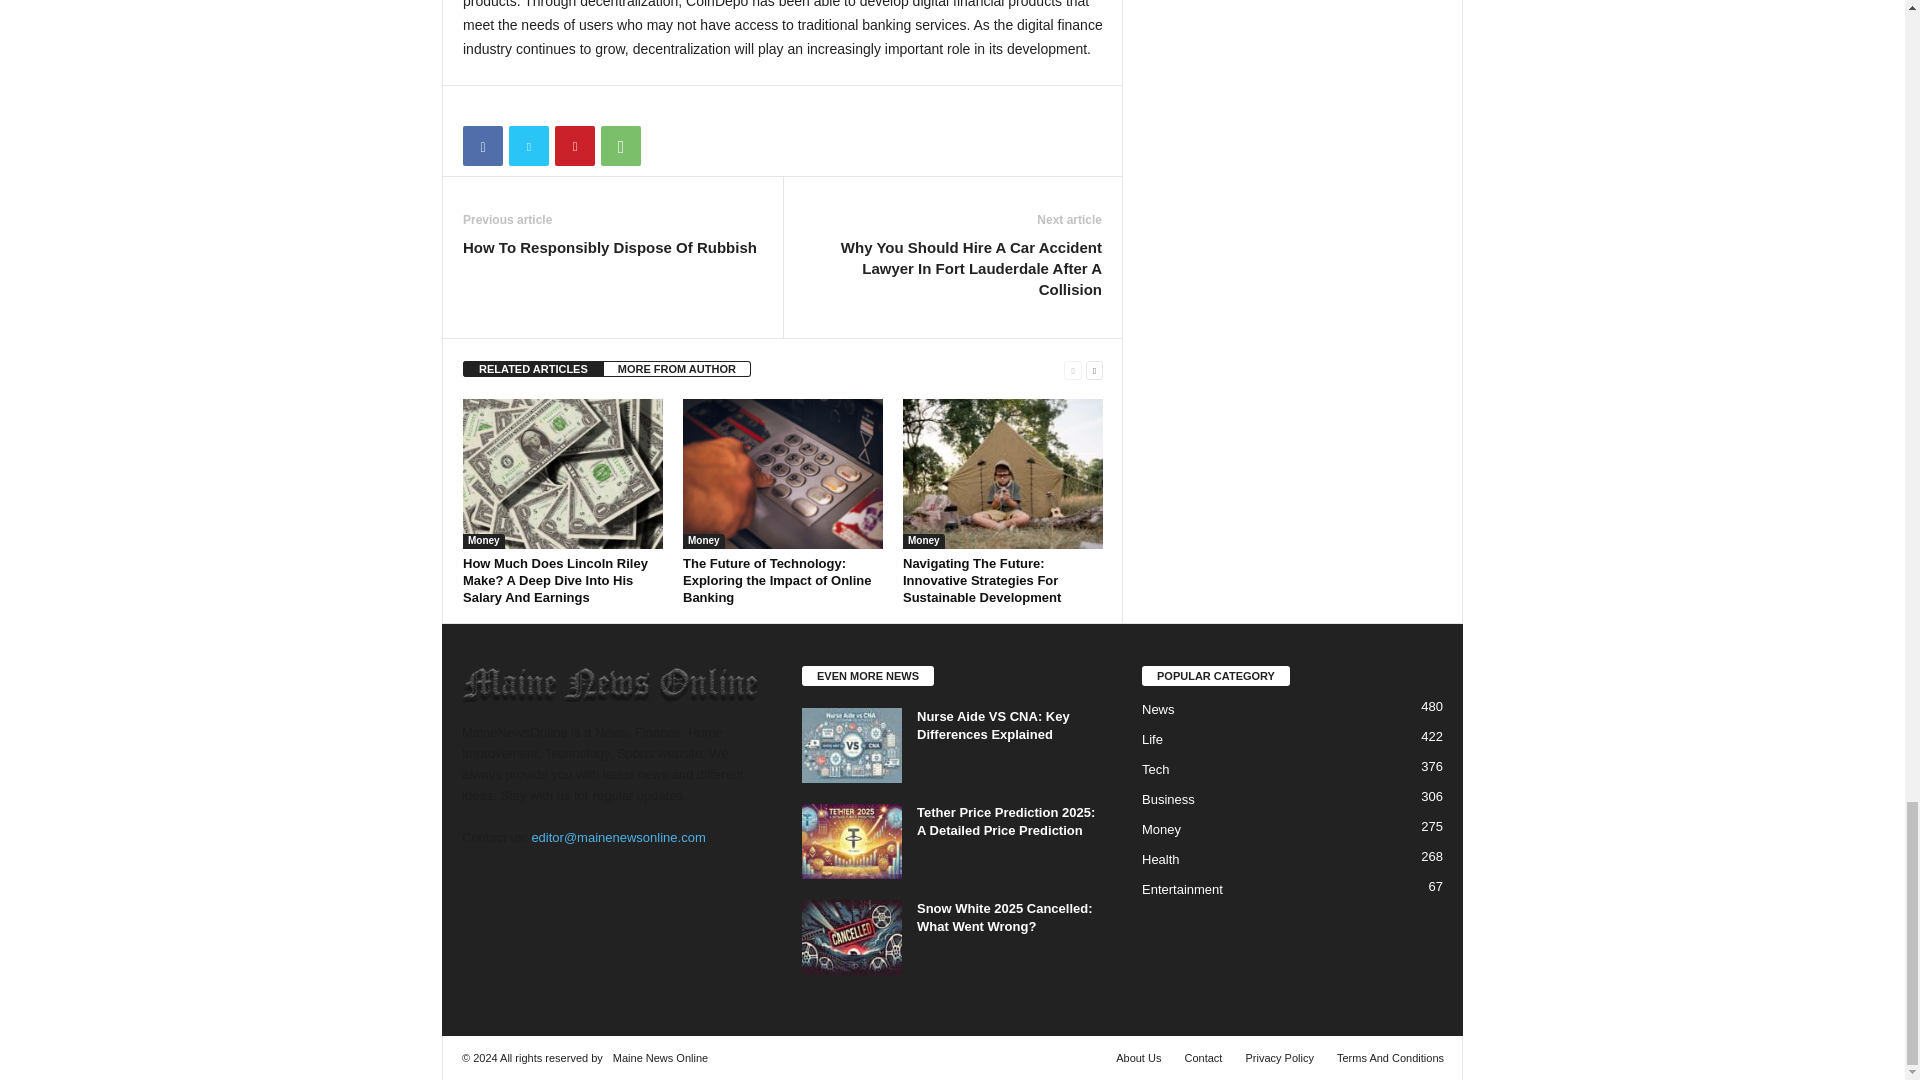 The height and width of the screenshot is (1080, 1920). What do you see at coordinates (609, 247) in the screenshot?
I see `How To Responsibly Dispose Of Rubbish` at bounding box center [609, 247].